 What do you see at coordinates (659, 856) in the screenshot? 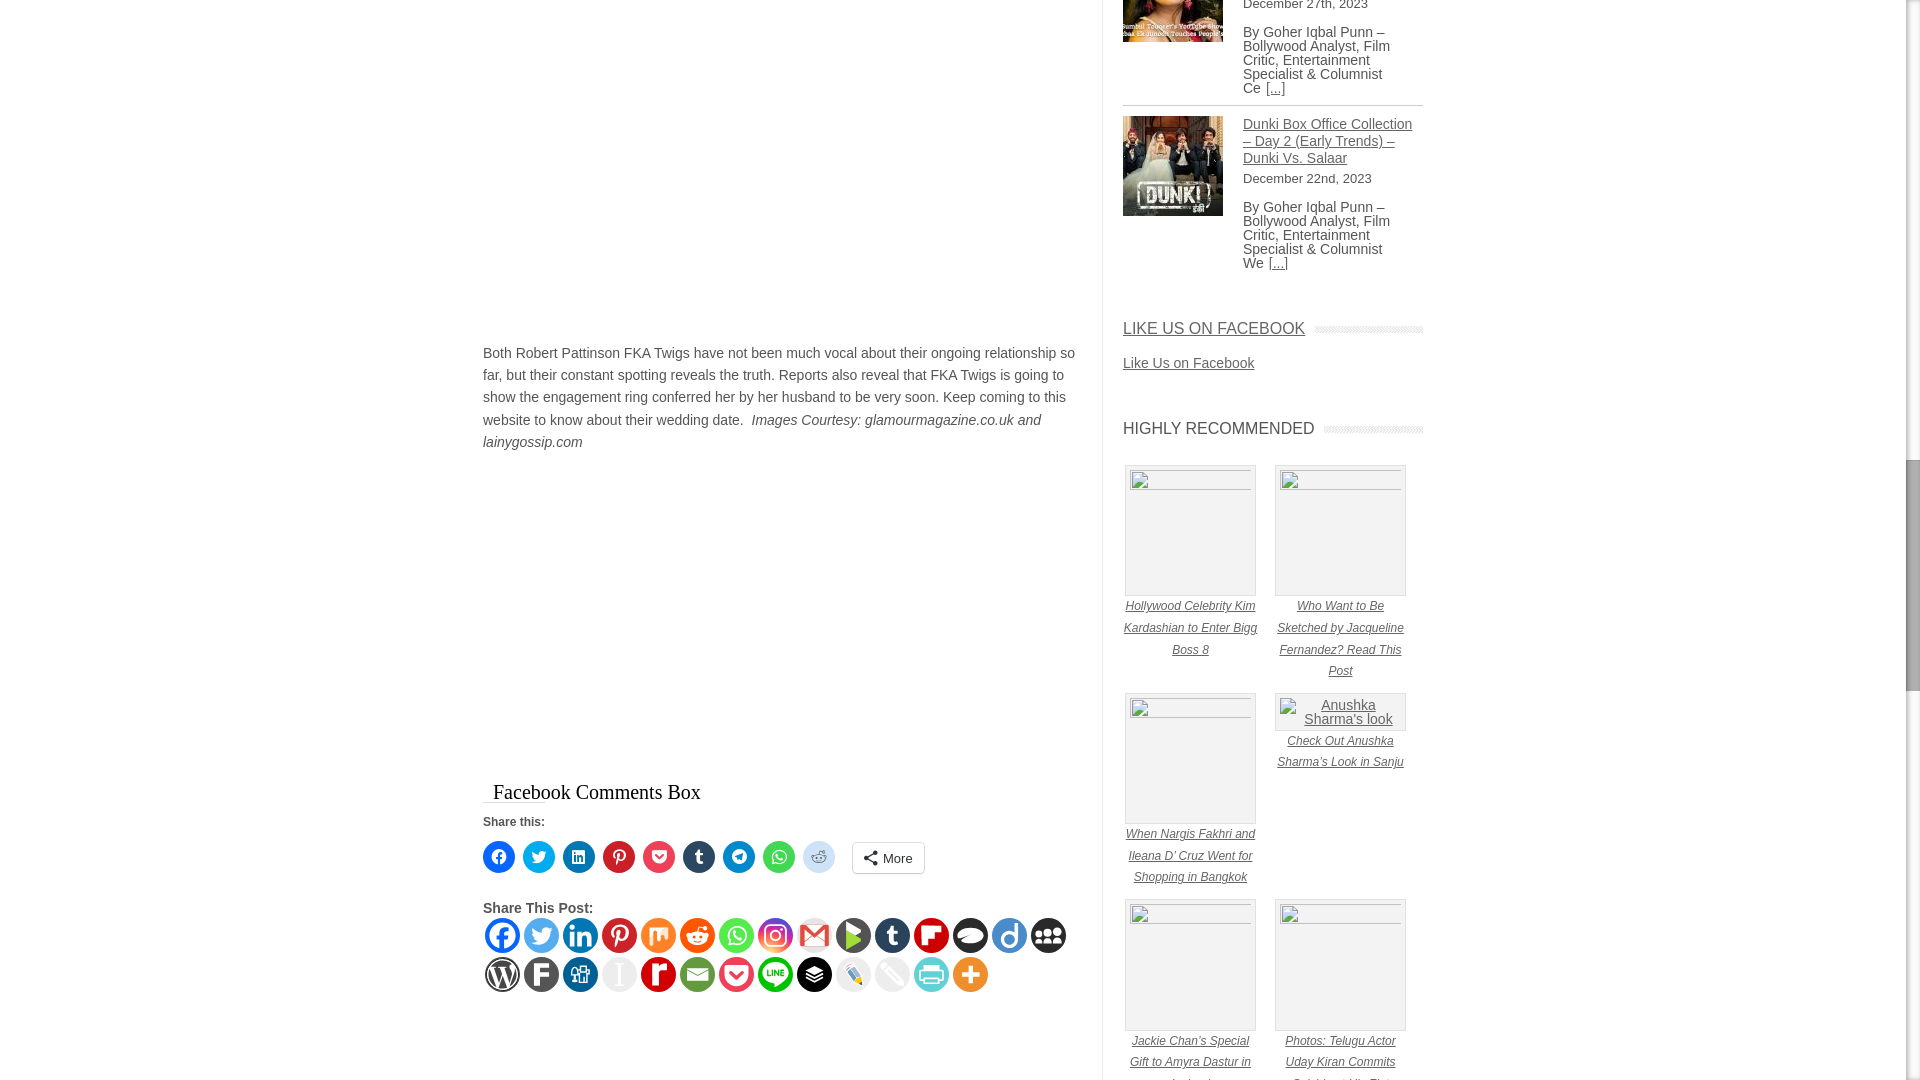
I see `Click to share on Pocket` at bounding box center [659, 856].